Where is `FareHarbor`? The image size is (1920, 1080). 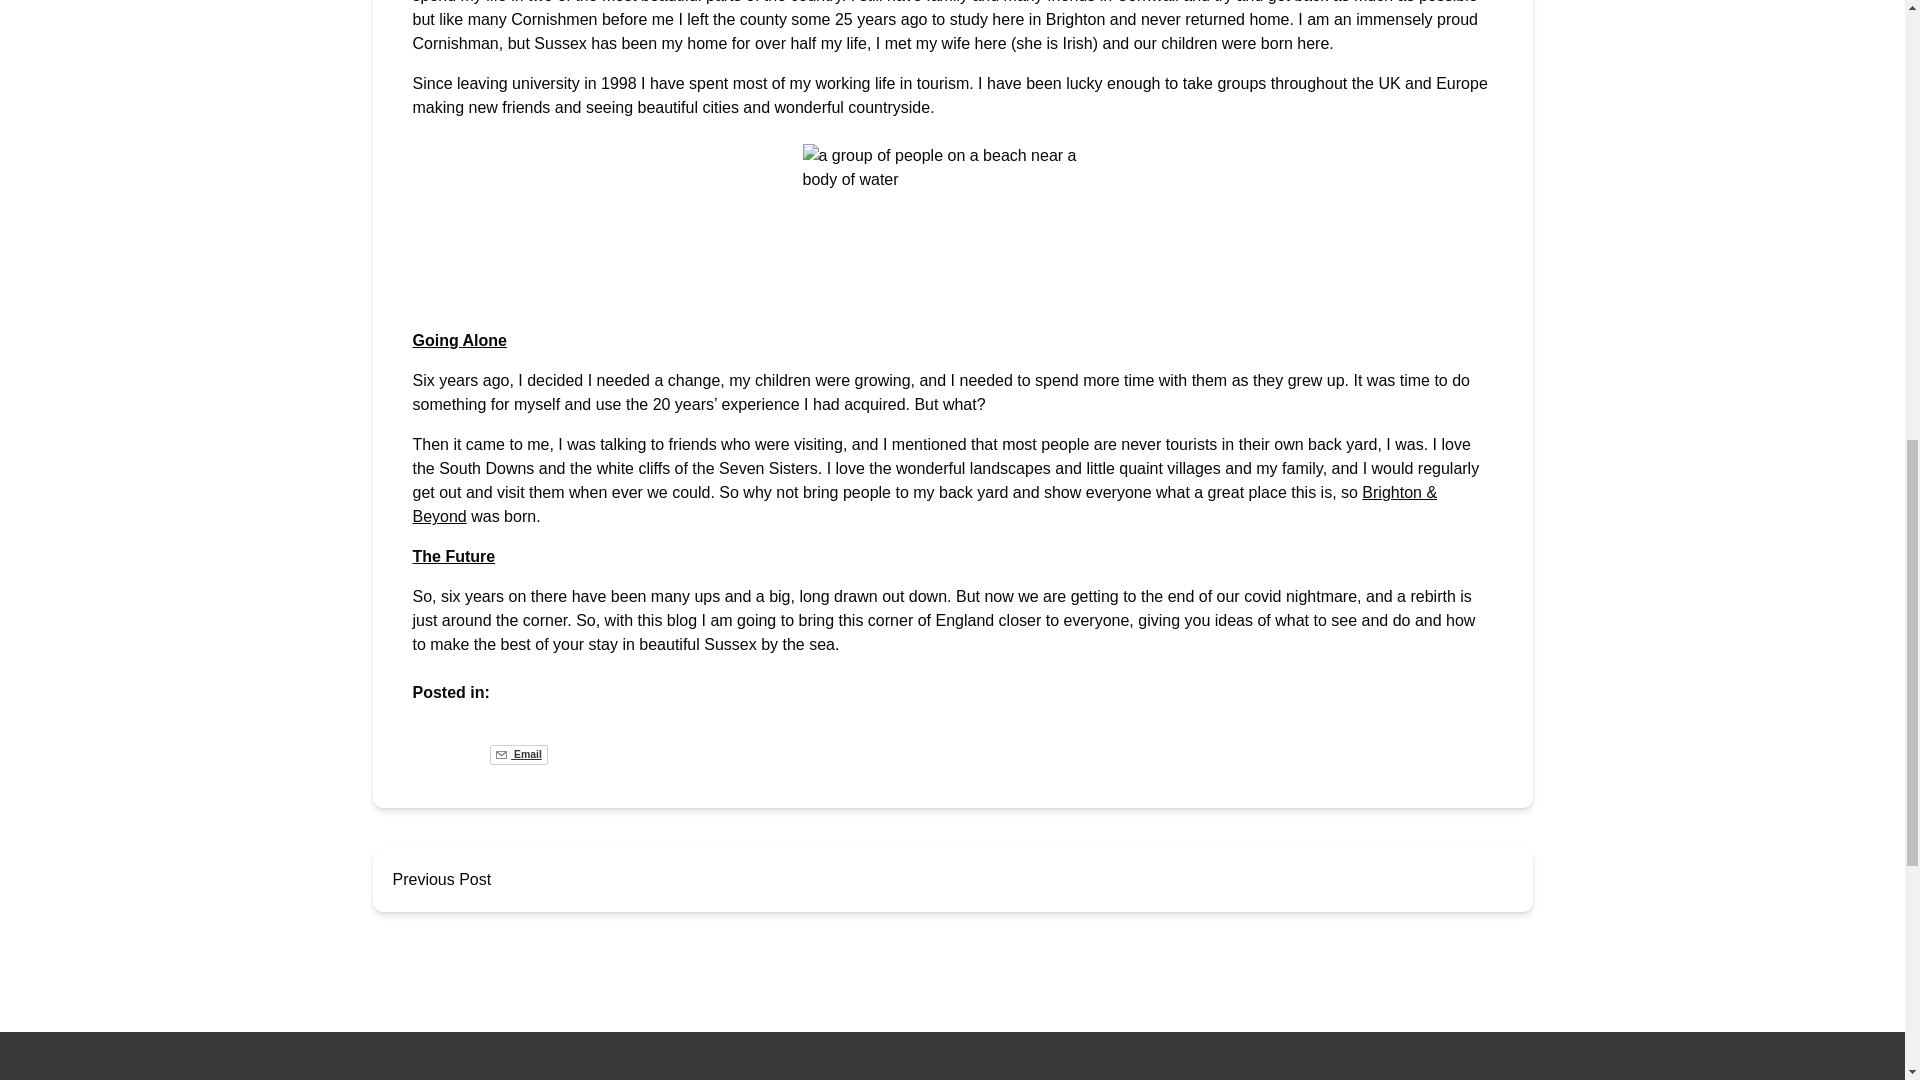 FareHarbor is located at coordinates (1770, 85).